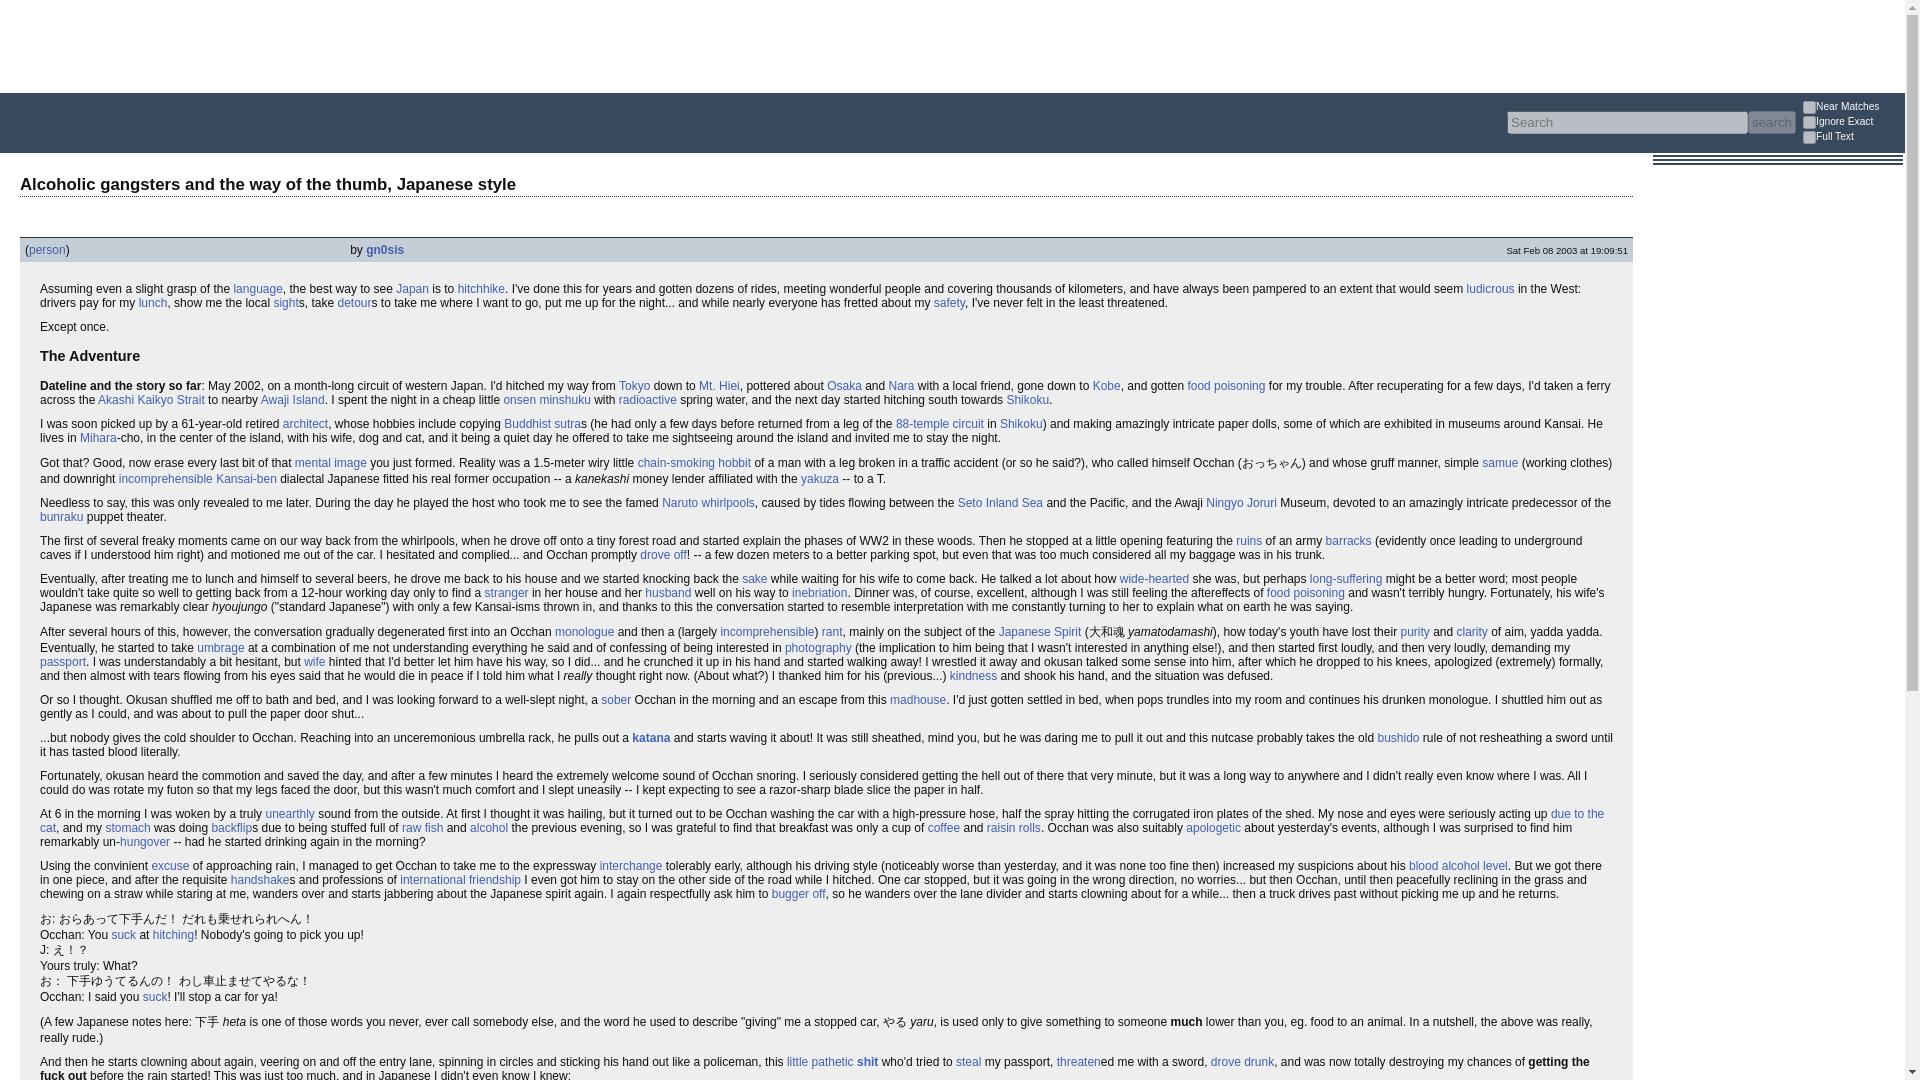  What do you see at coordinates (820, 478) in the screenshot?
I see `yakuza` at bounding box center [820, 478].